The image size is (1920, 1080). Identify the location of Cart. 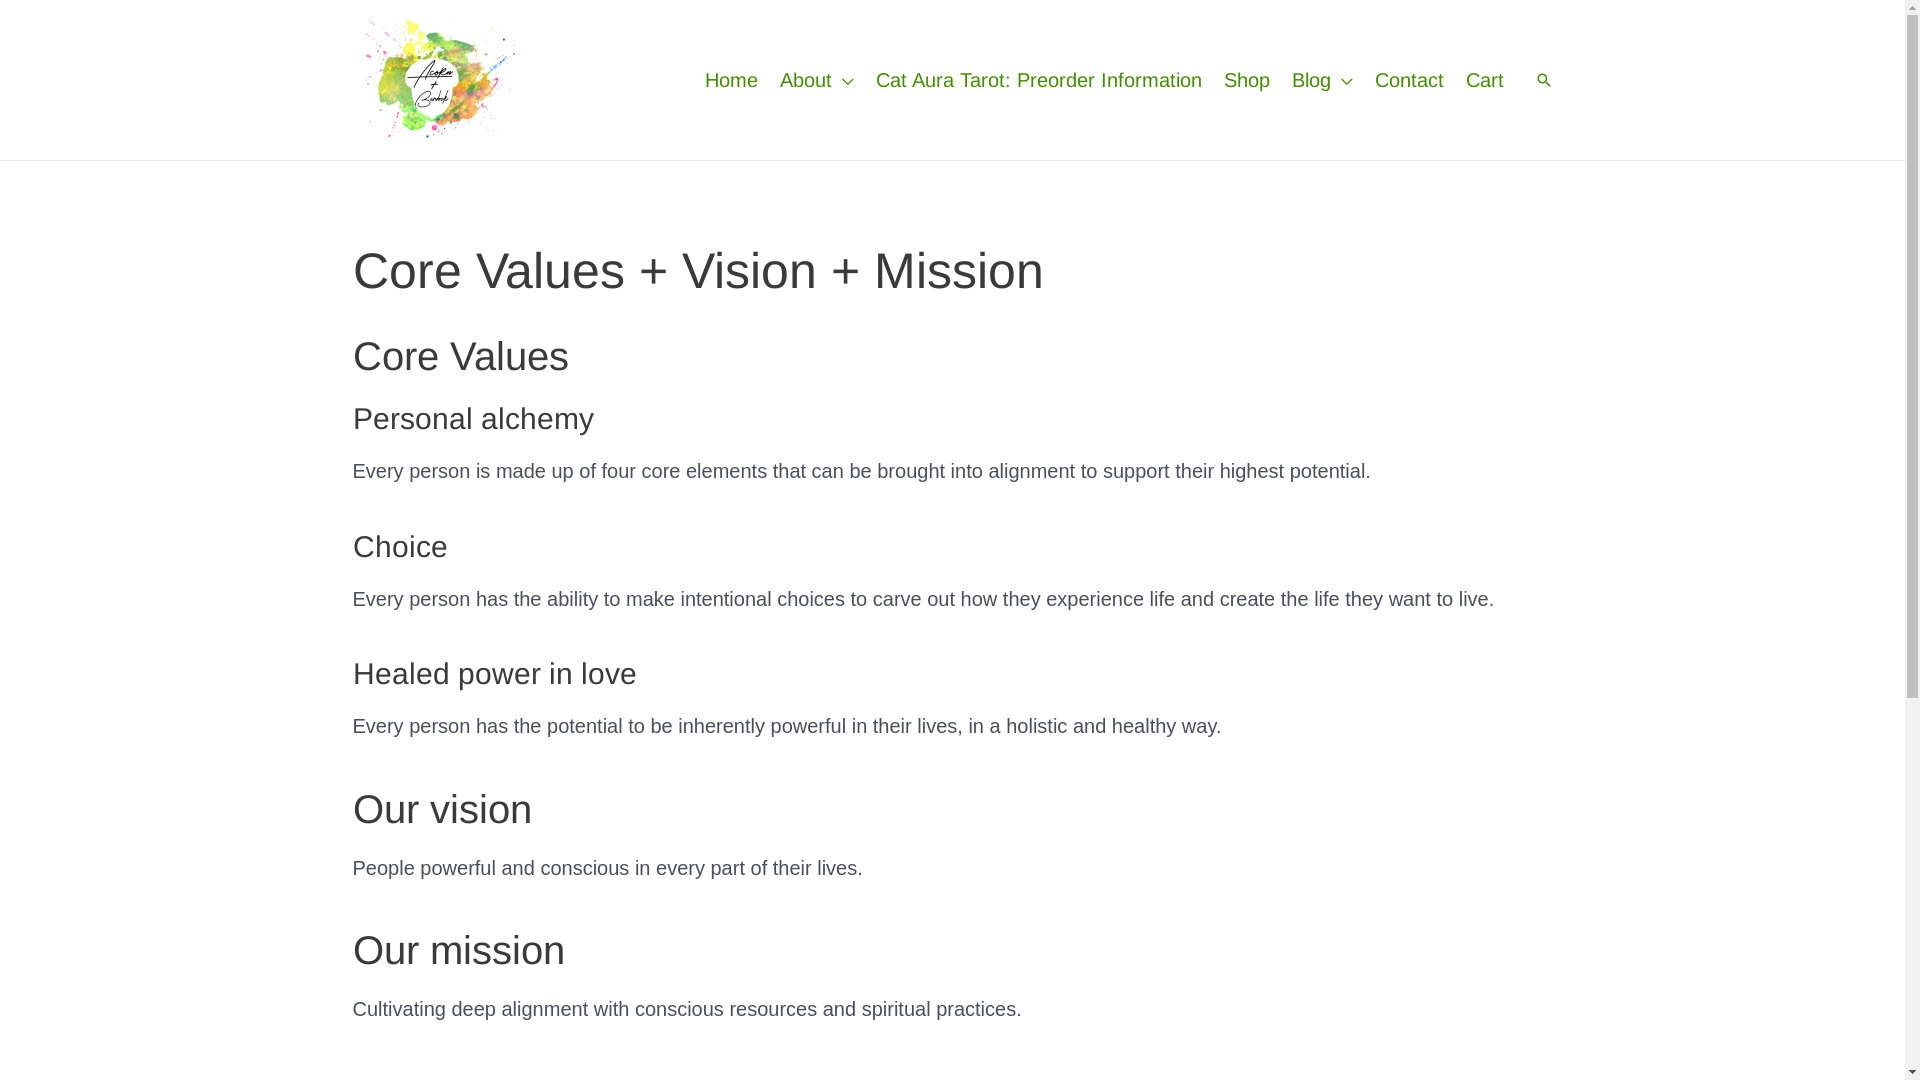
(1484, 80).